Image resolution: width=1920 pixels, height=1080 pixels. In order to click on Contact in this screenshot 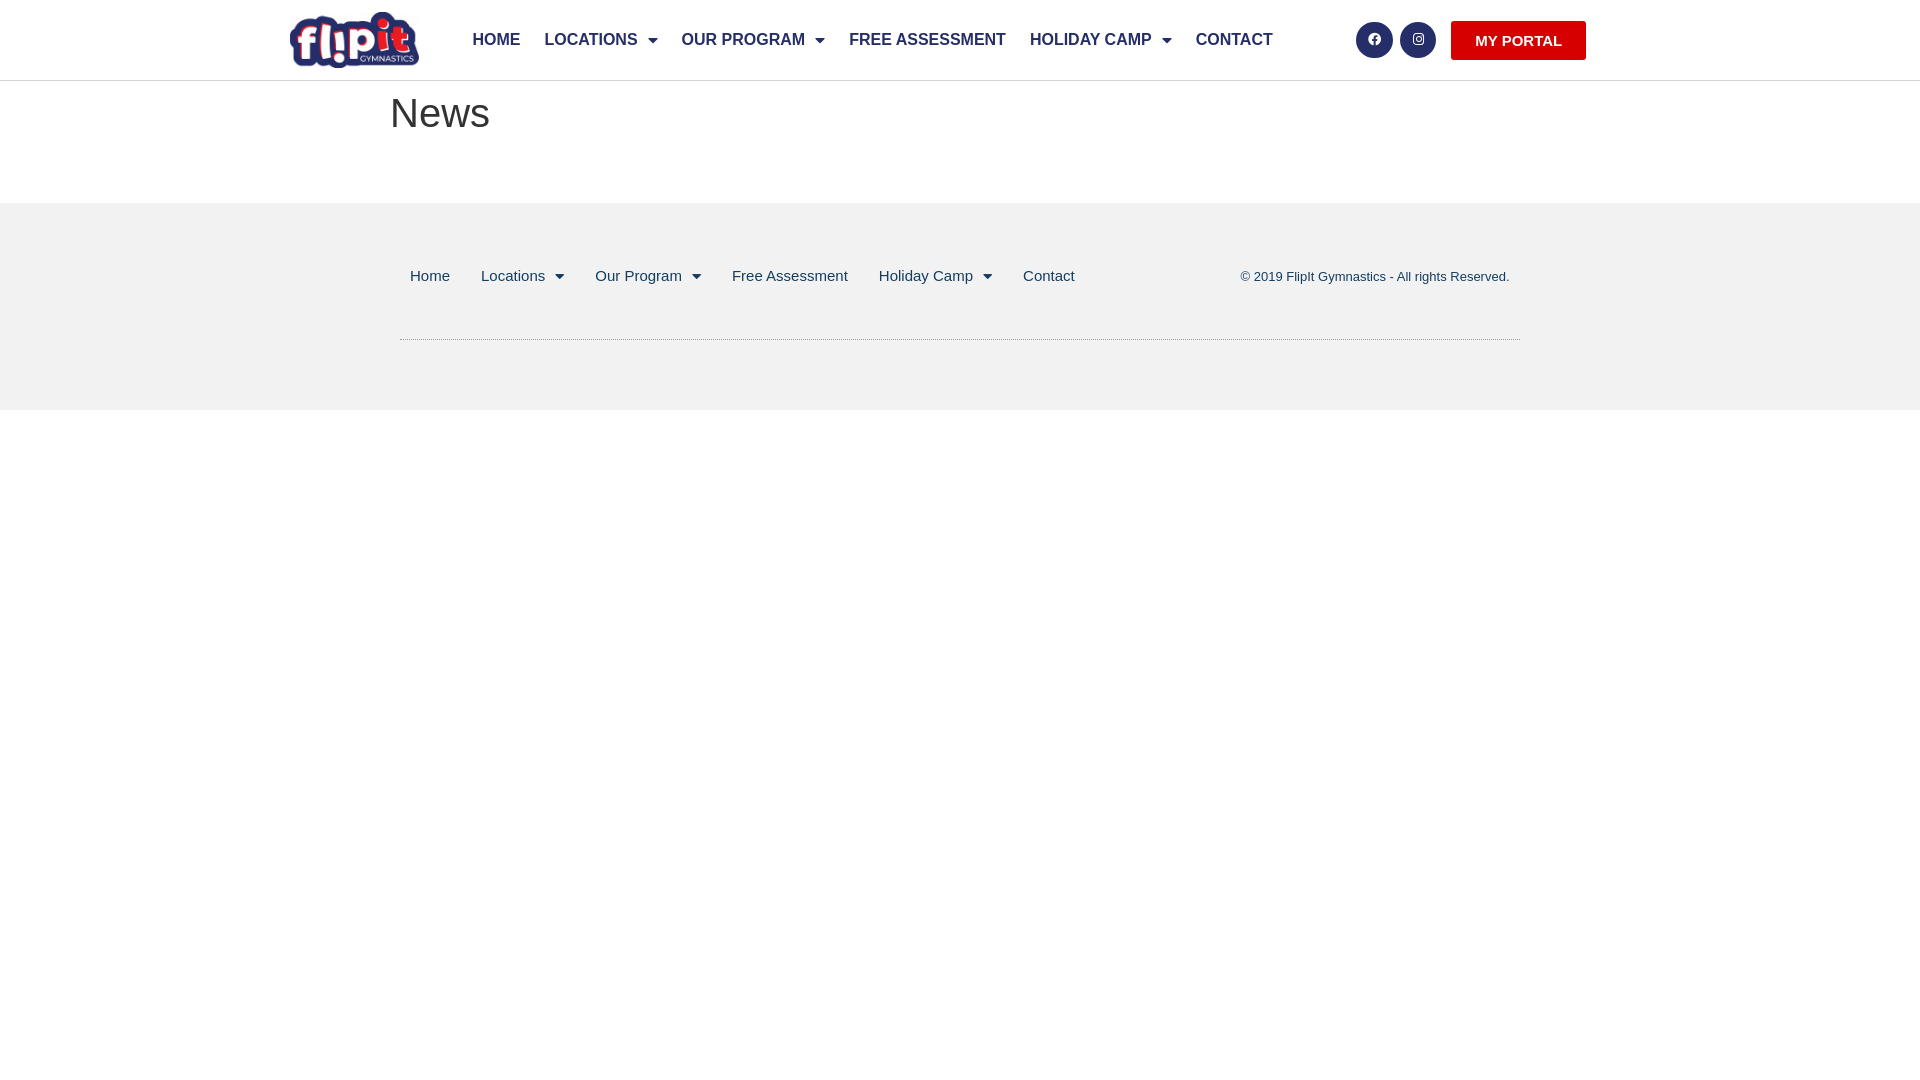, I will do `click(1049, 276)`.